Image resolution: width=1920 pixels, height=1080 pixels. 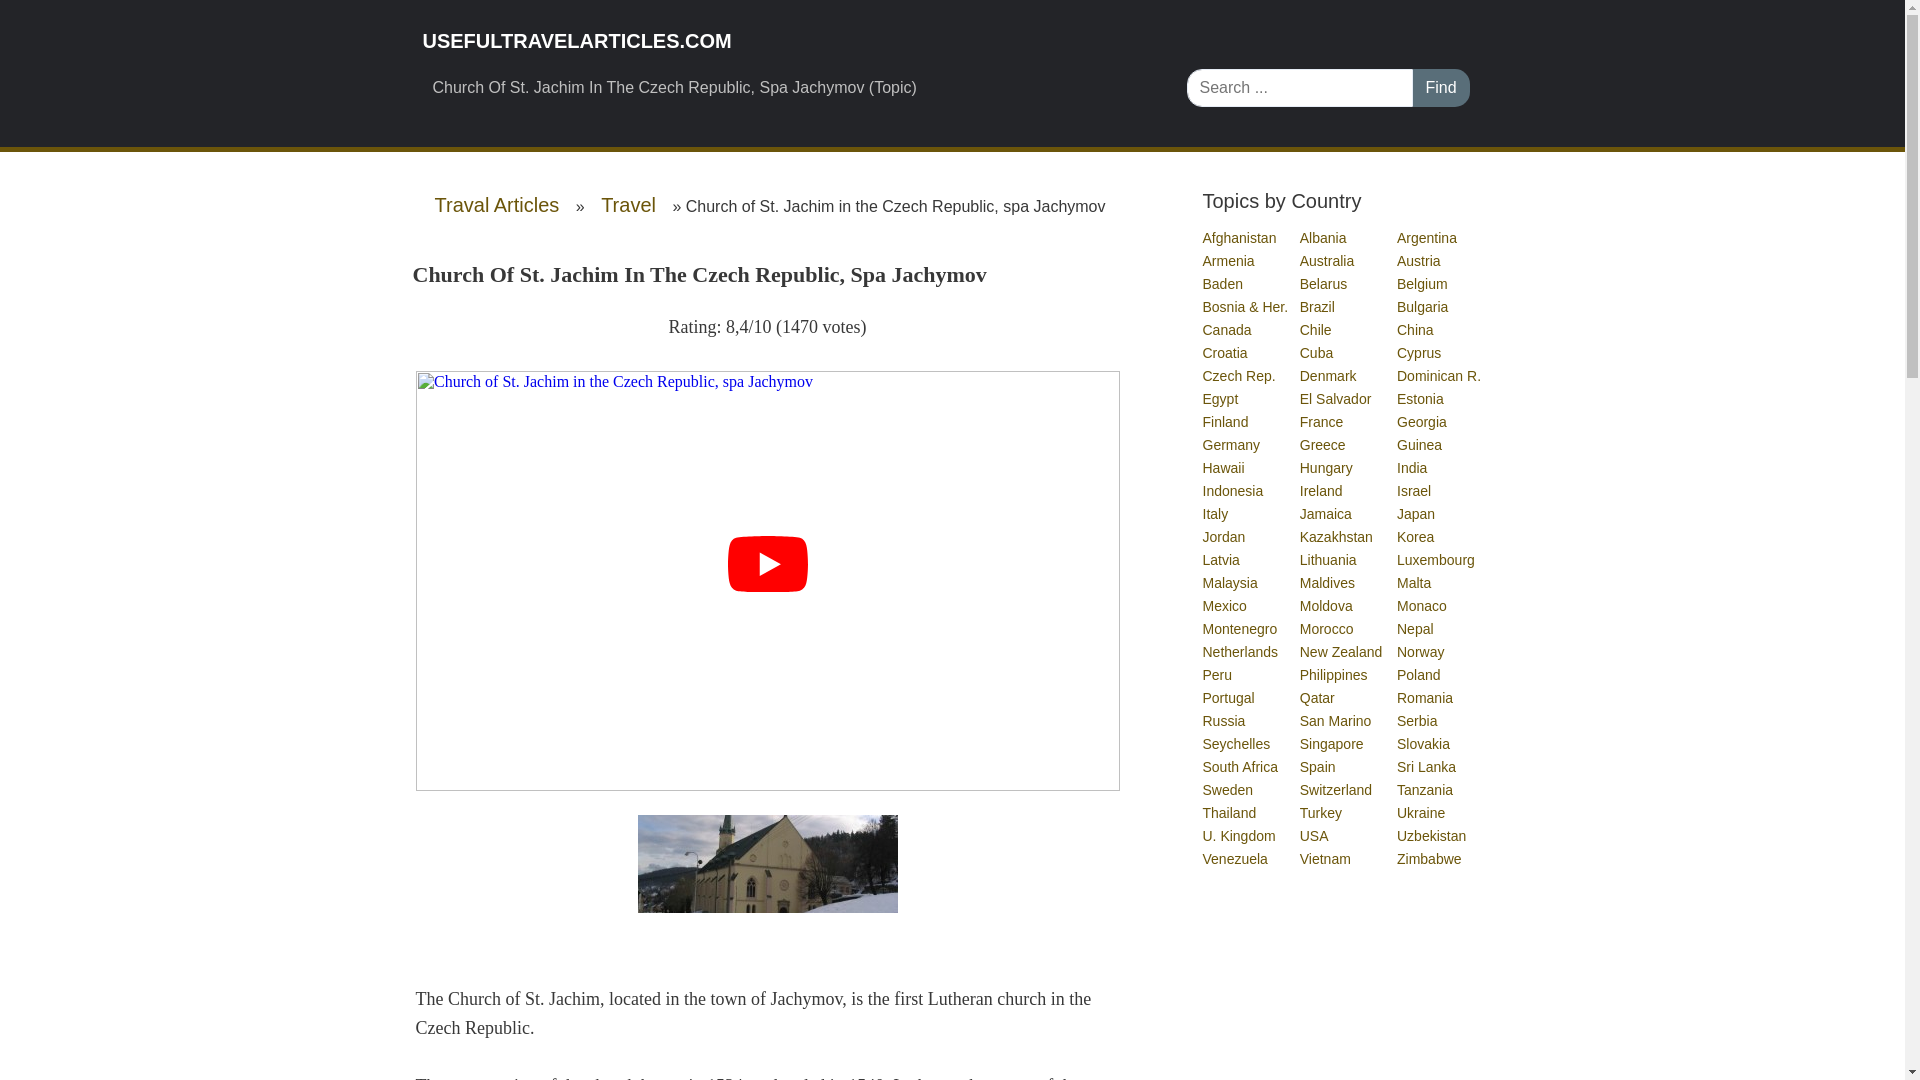 I want to click on Canada, so click(x=1227, y=330).